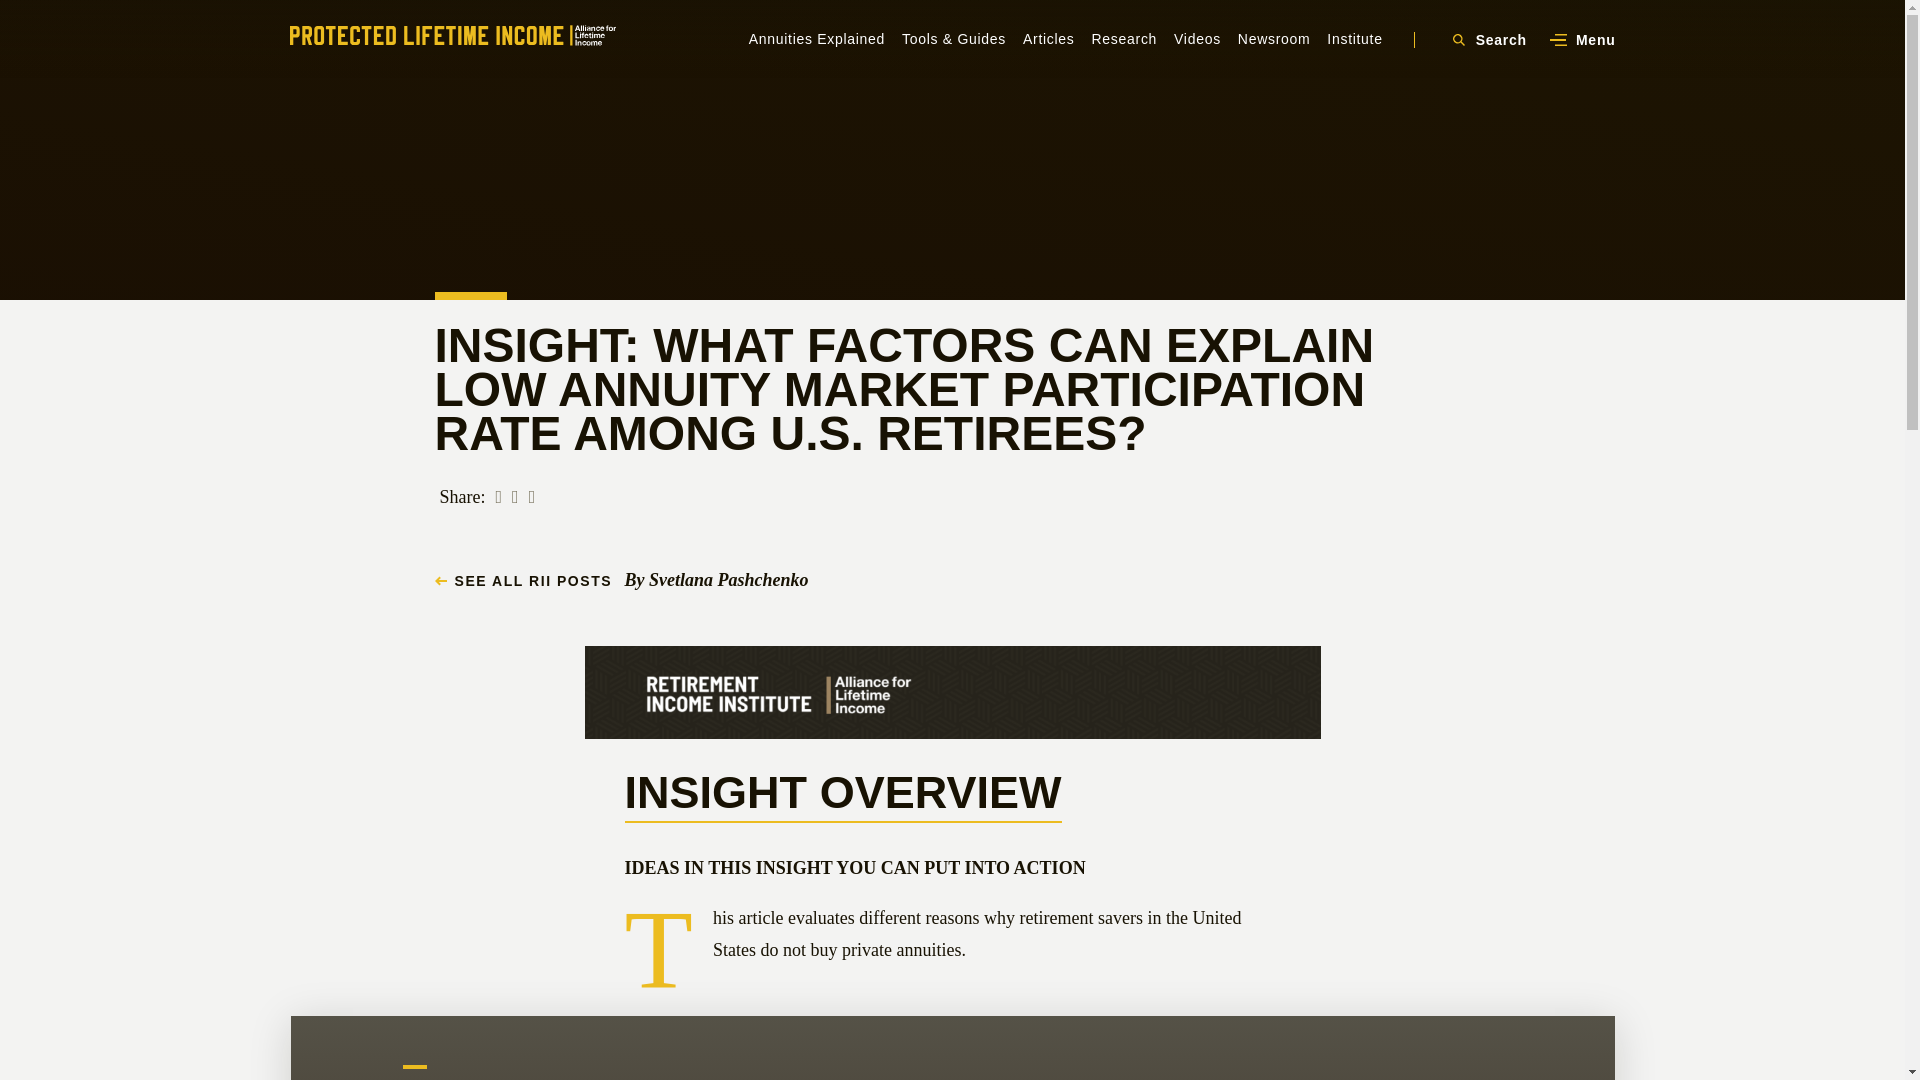  What do you see at coordinates (1197, 39) in the screenshot?
I see `Videos` at bounding box center [1197, 39].